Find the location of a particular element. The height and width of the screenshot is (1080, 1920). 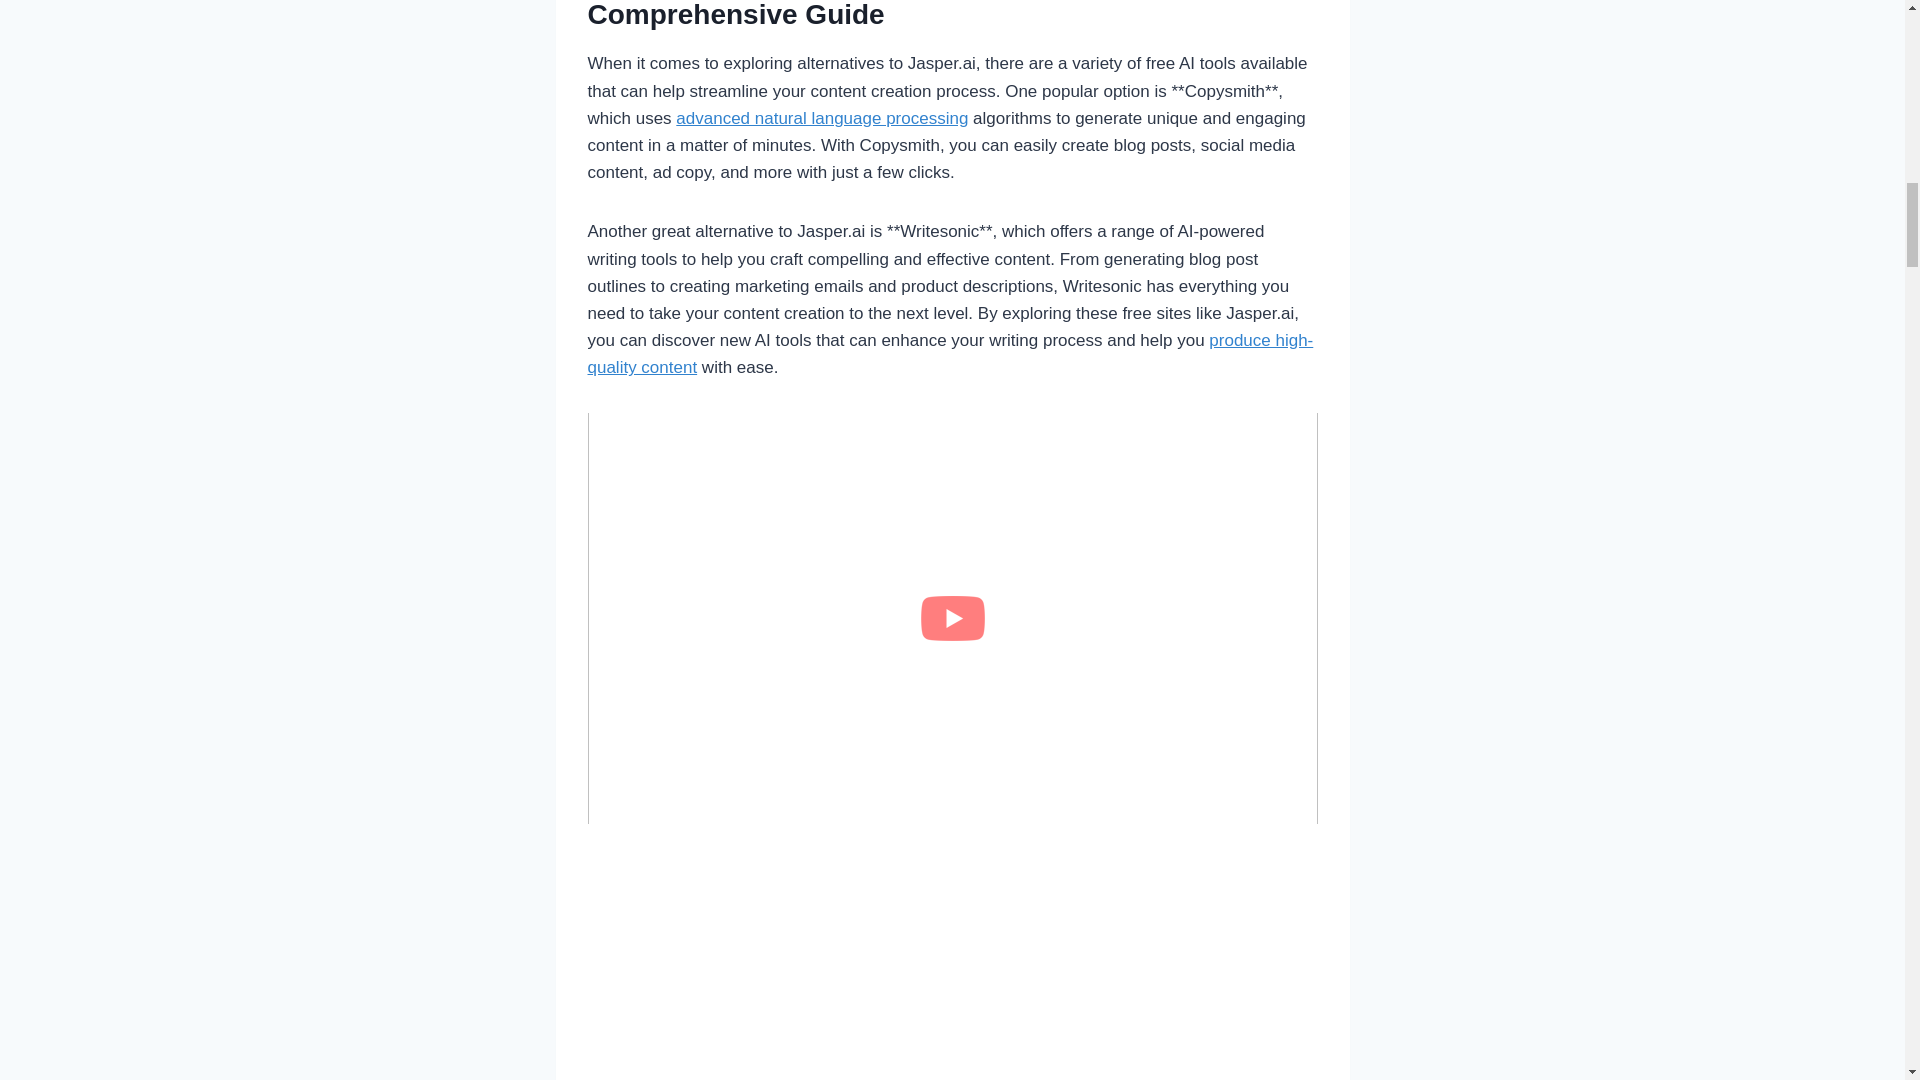

advanced natural language processing is located at coordinates (821, 118).